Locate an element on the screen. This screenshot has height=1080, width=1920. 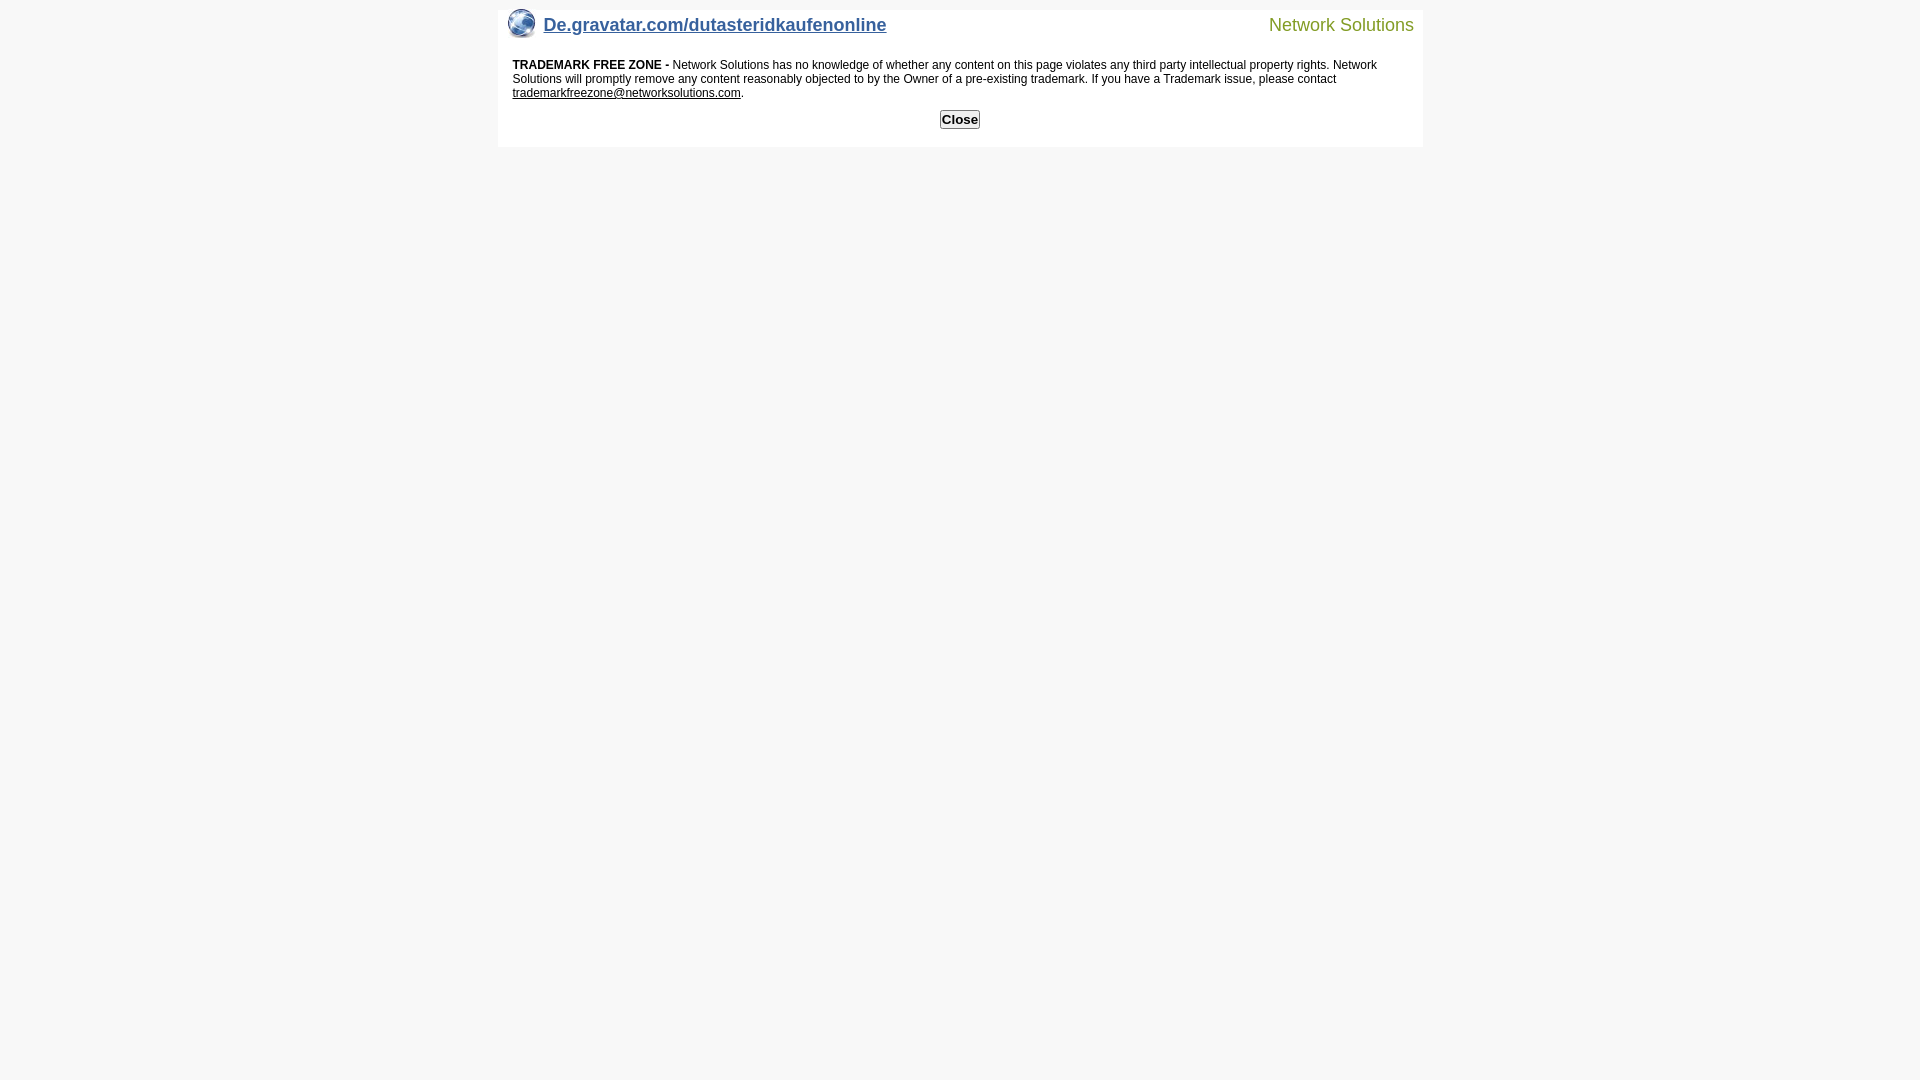
De.gravatar.com/dutasteridkaufenonline is located at coordinates (698, 30).